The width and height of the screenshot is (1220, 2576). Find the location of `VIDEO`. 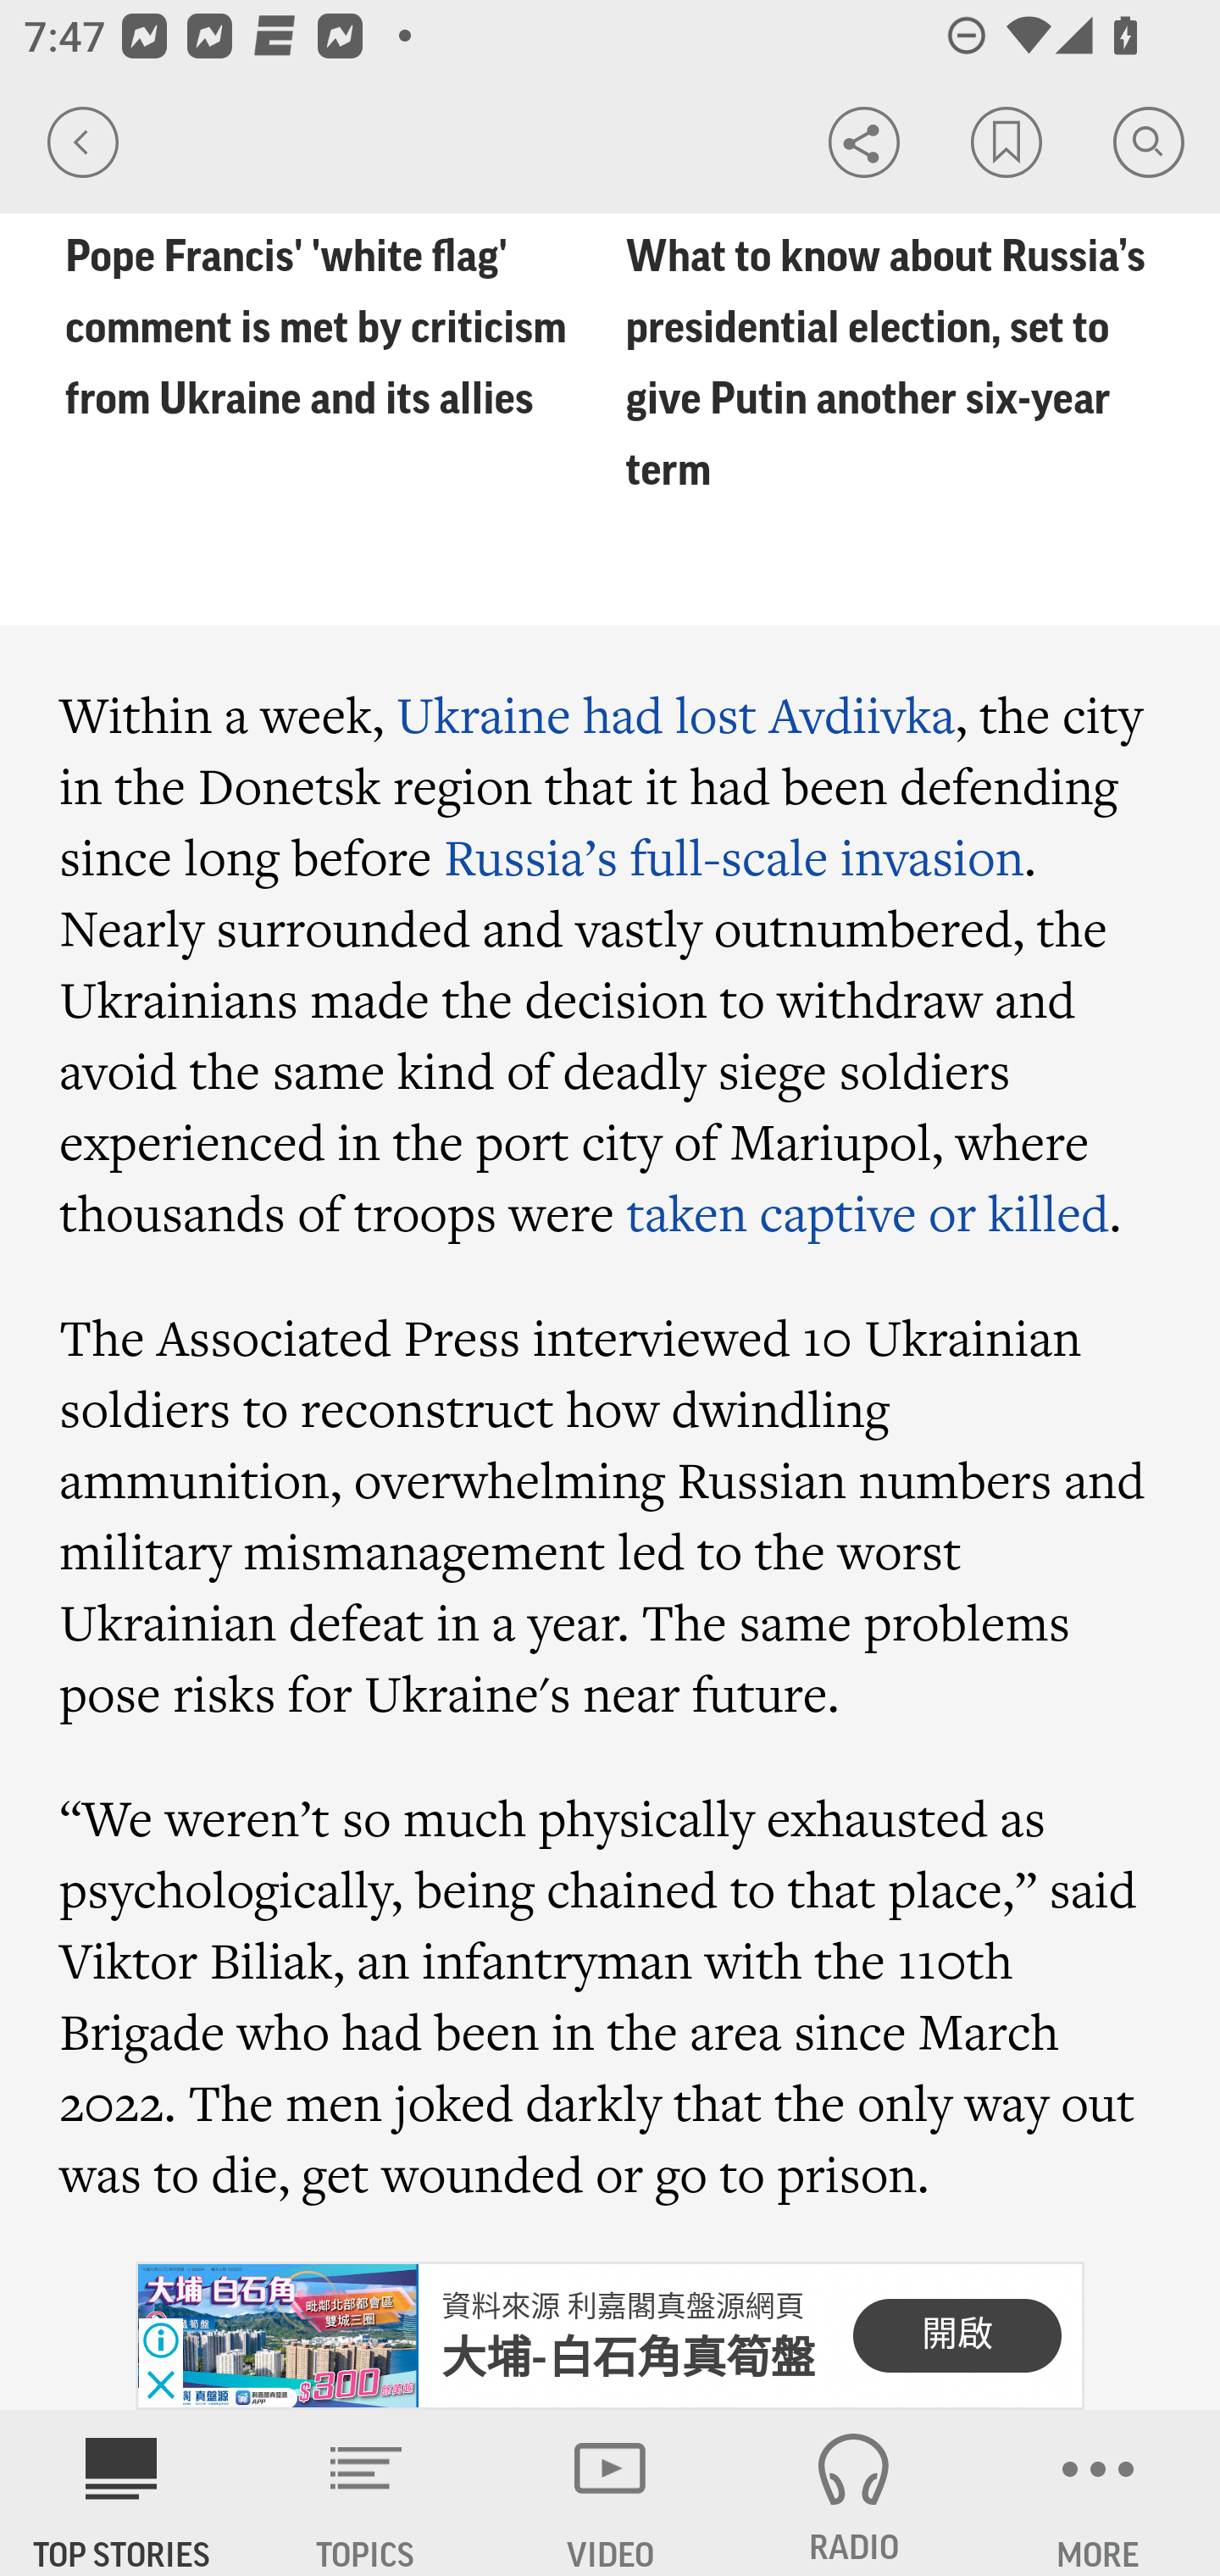

VIDEO is located at coordinates (610, 2493).